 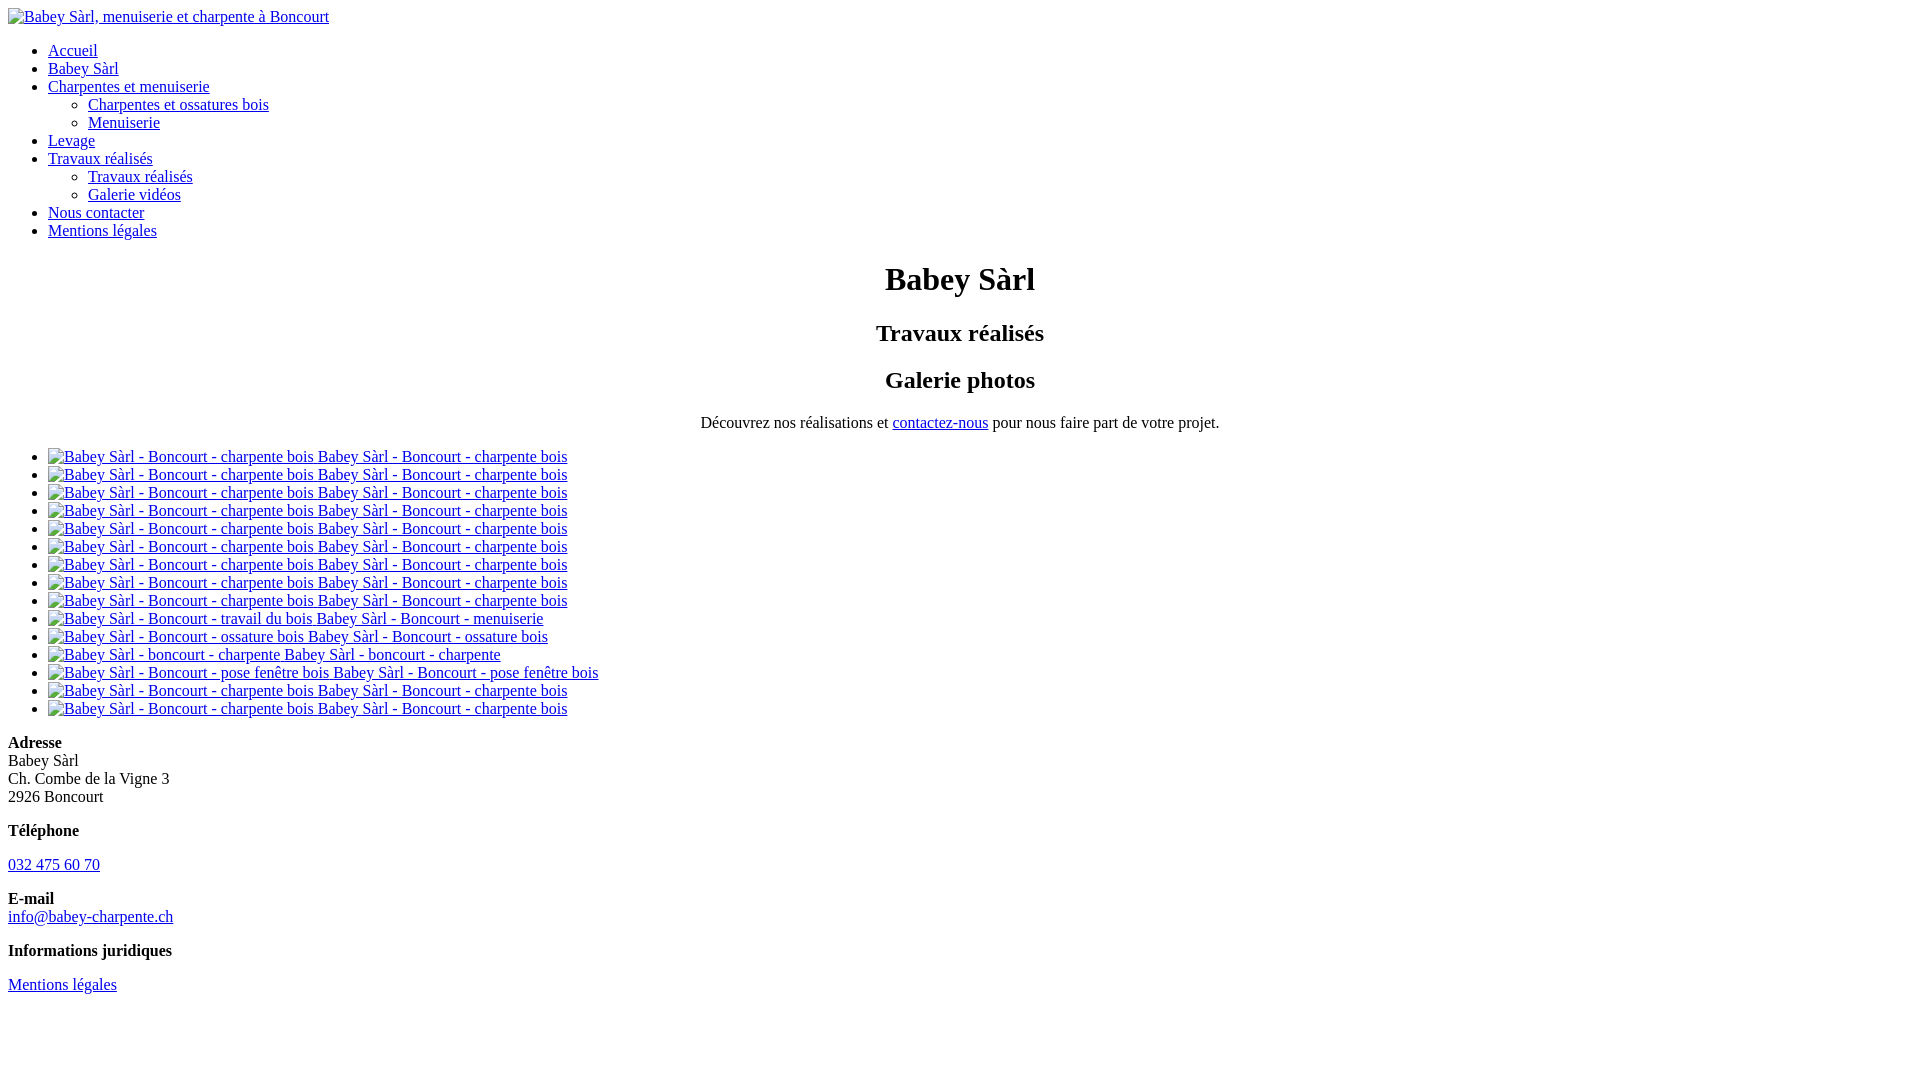 I want to click on Charpentes et menuiserie, so click(x=129, y=86).